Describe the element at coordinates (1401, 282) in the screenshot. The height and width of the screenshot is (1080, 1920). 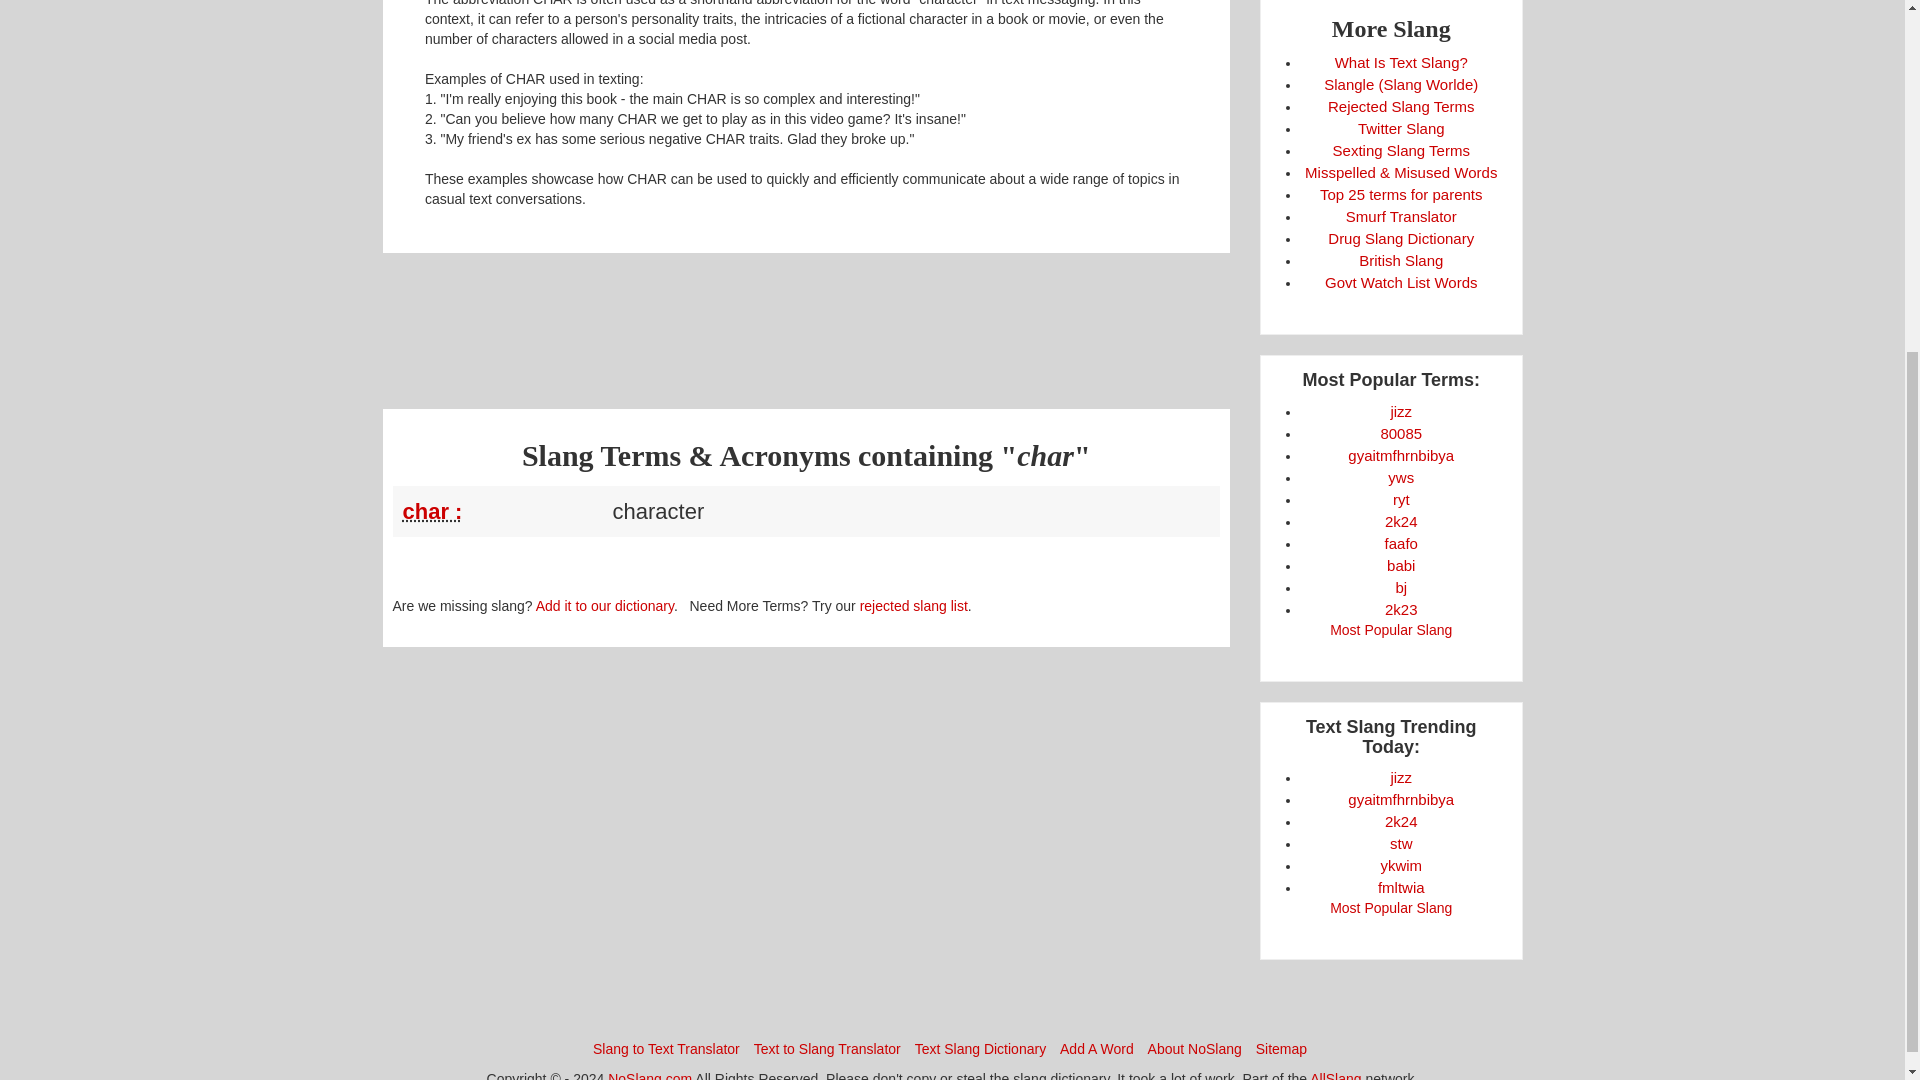
I see `Govt Watch List Words` at that location.